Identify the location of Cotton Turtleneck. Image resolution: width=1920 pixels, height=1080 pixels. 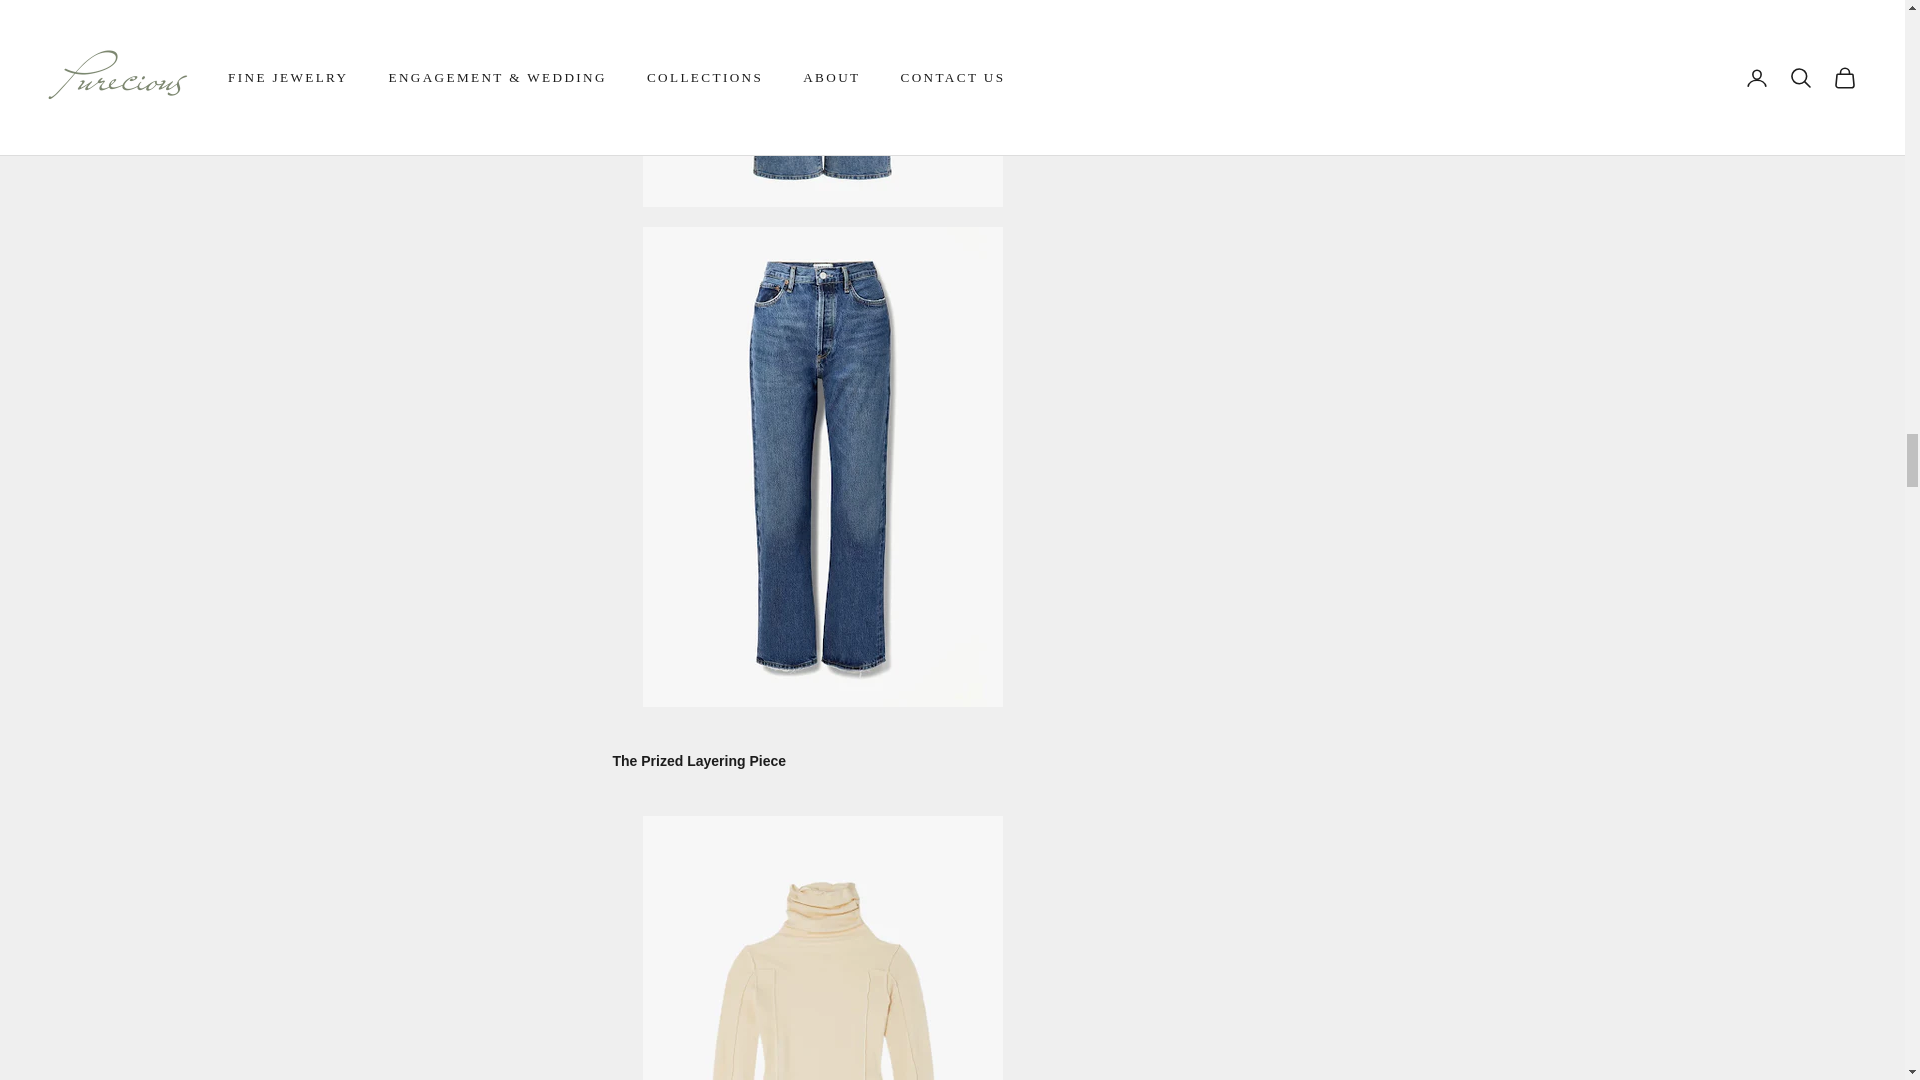
(822, 1054).